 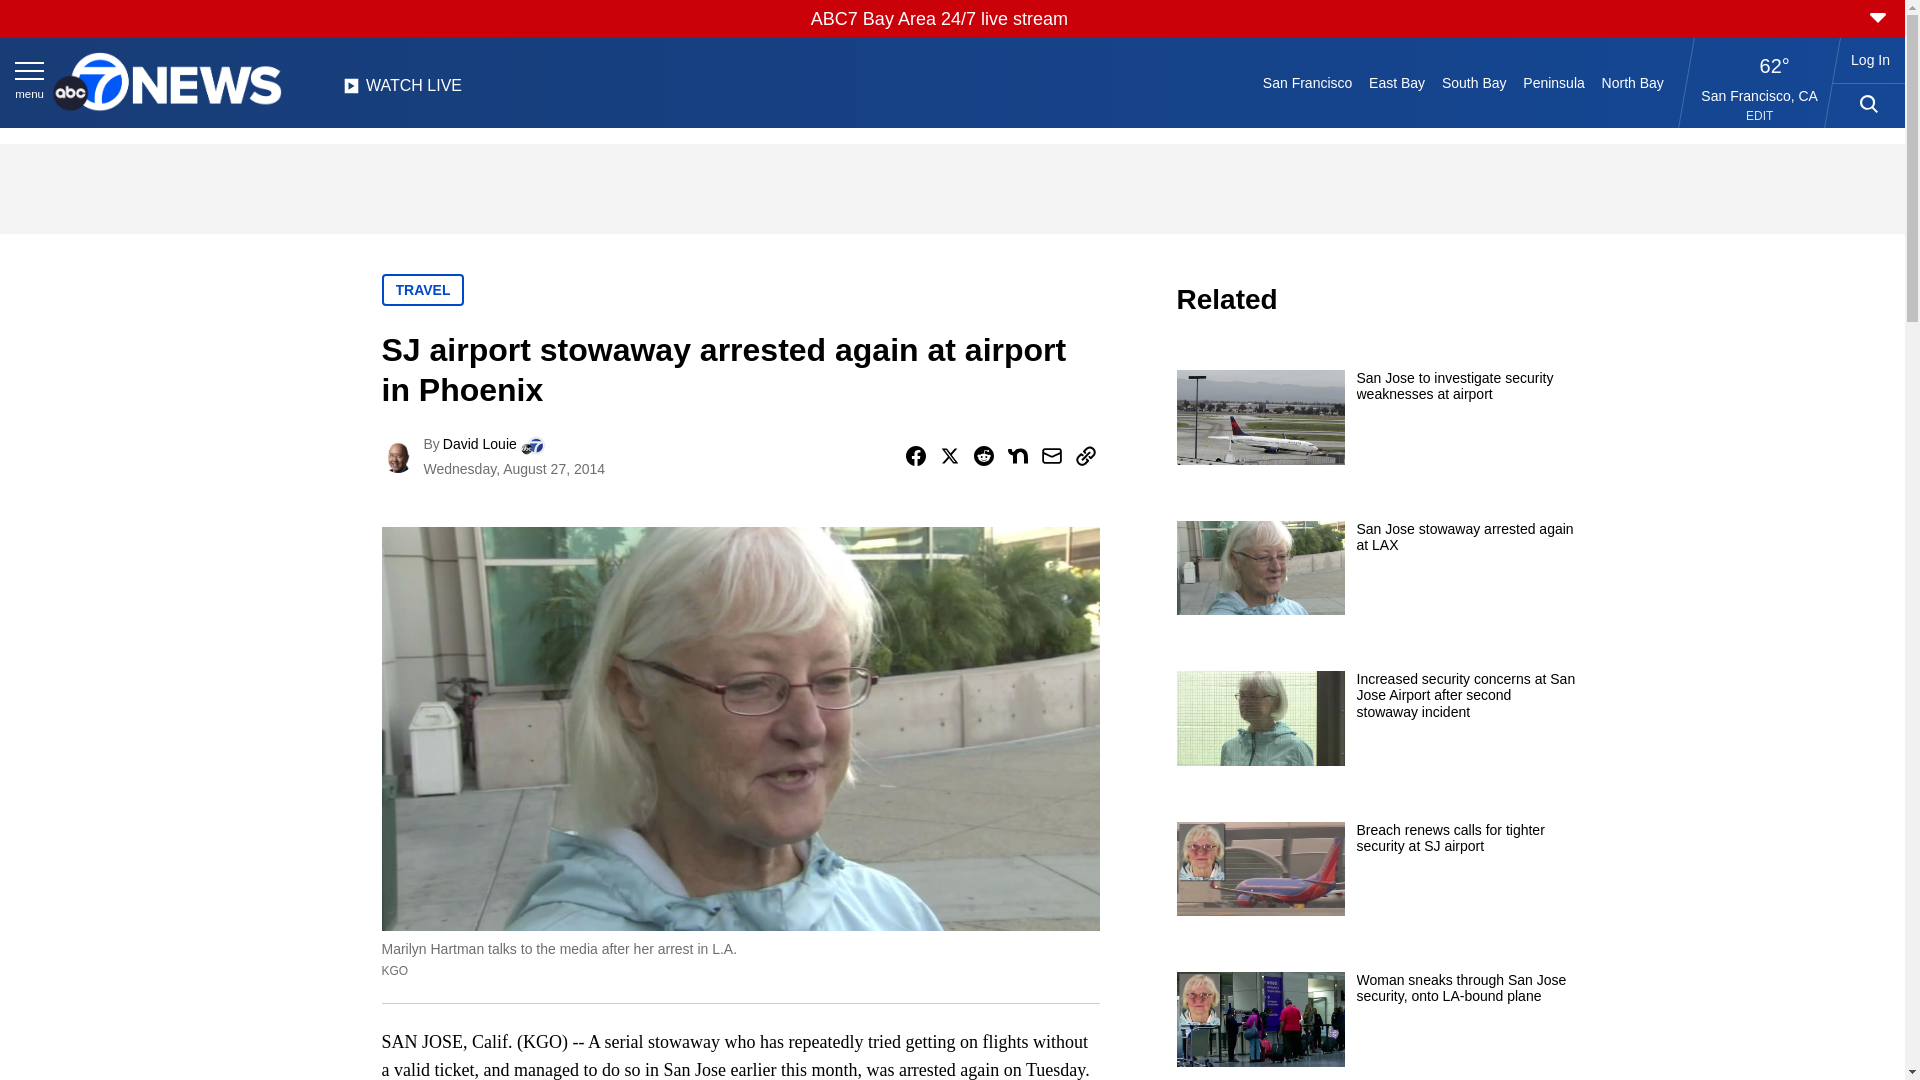 What do you see at coordinates (1760, 95) in the screenshot?
I see `San Francisco, CA` at bounding box center [1760, 95].